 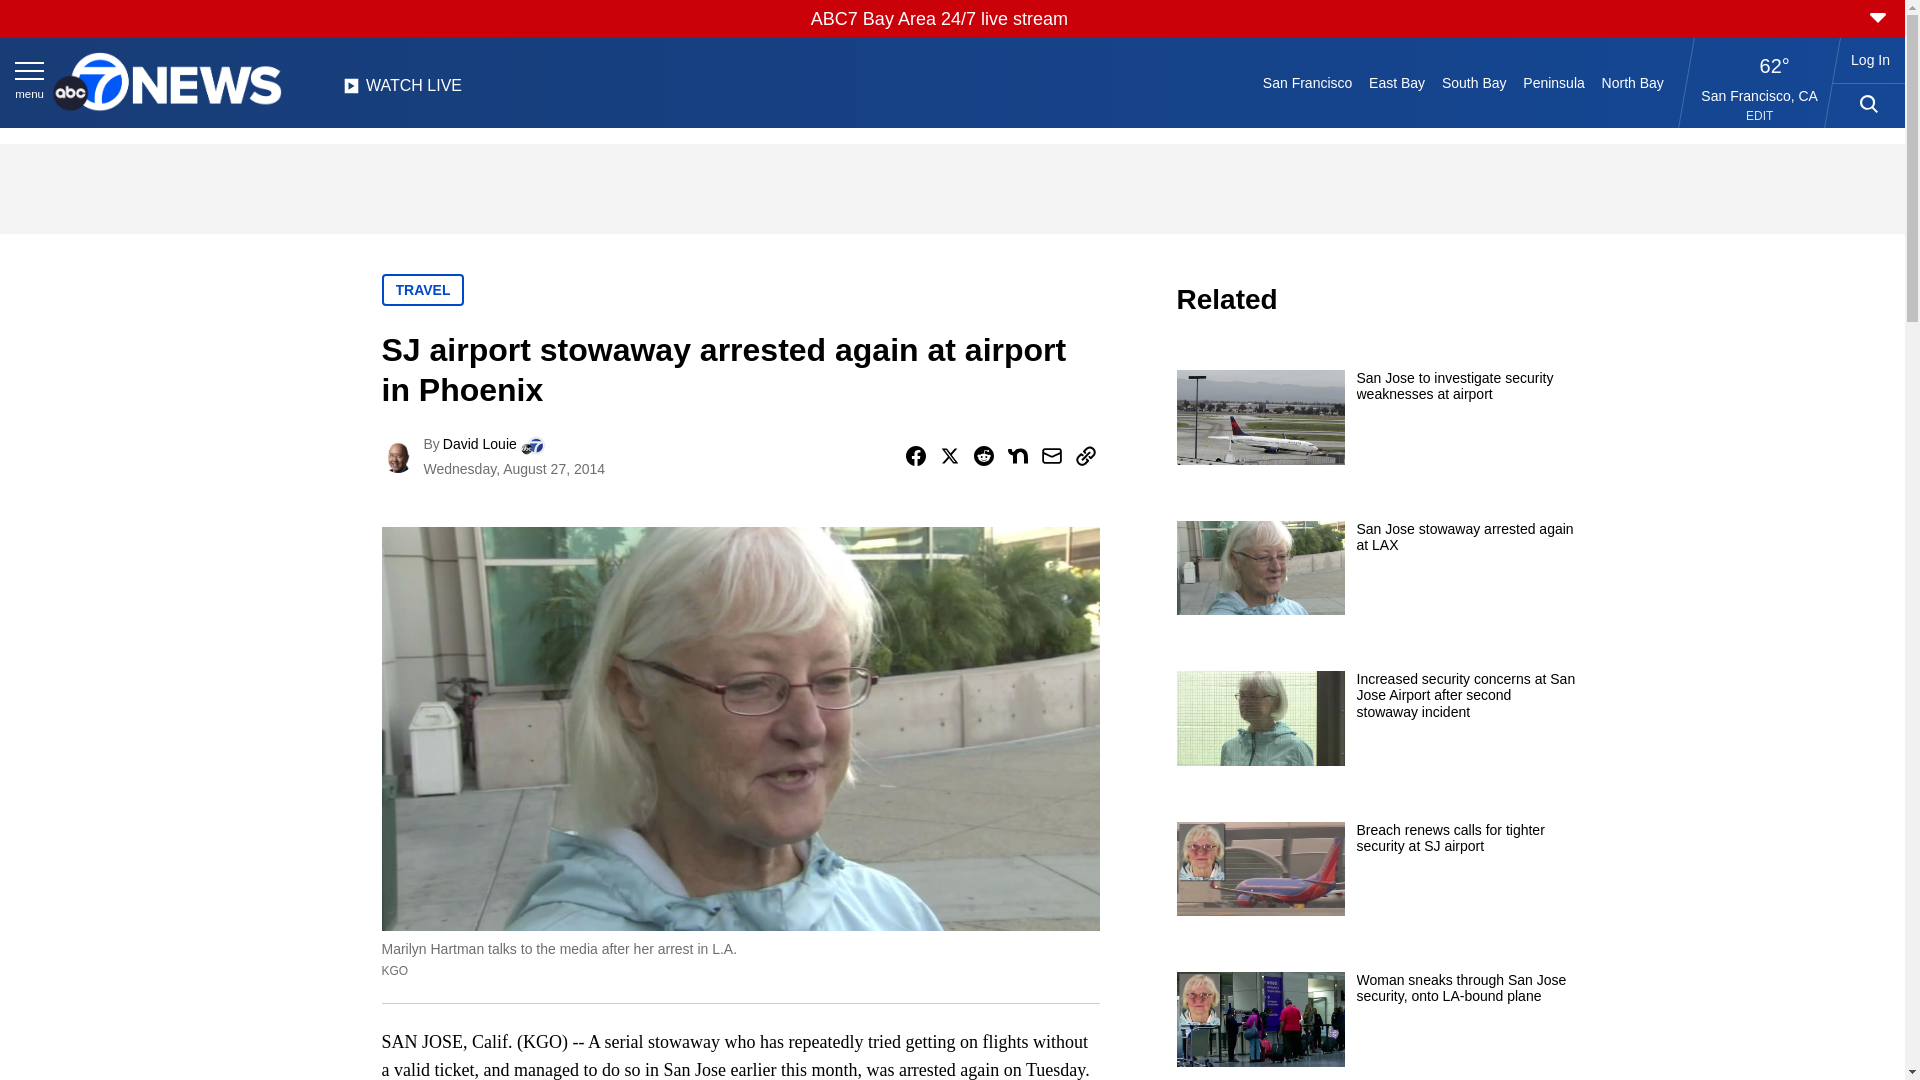 What do you see at coordinates (1760, 95) in the screenshot?
I see `San Francisco, CA` at bounding box center [1760, 95].